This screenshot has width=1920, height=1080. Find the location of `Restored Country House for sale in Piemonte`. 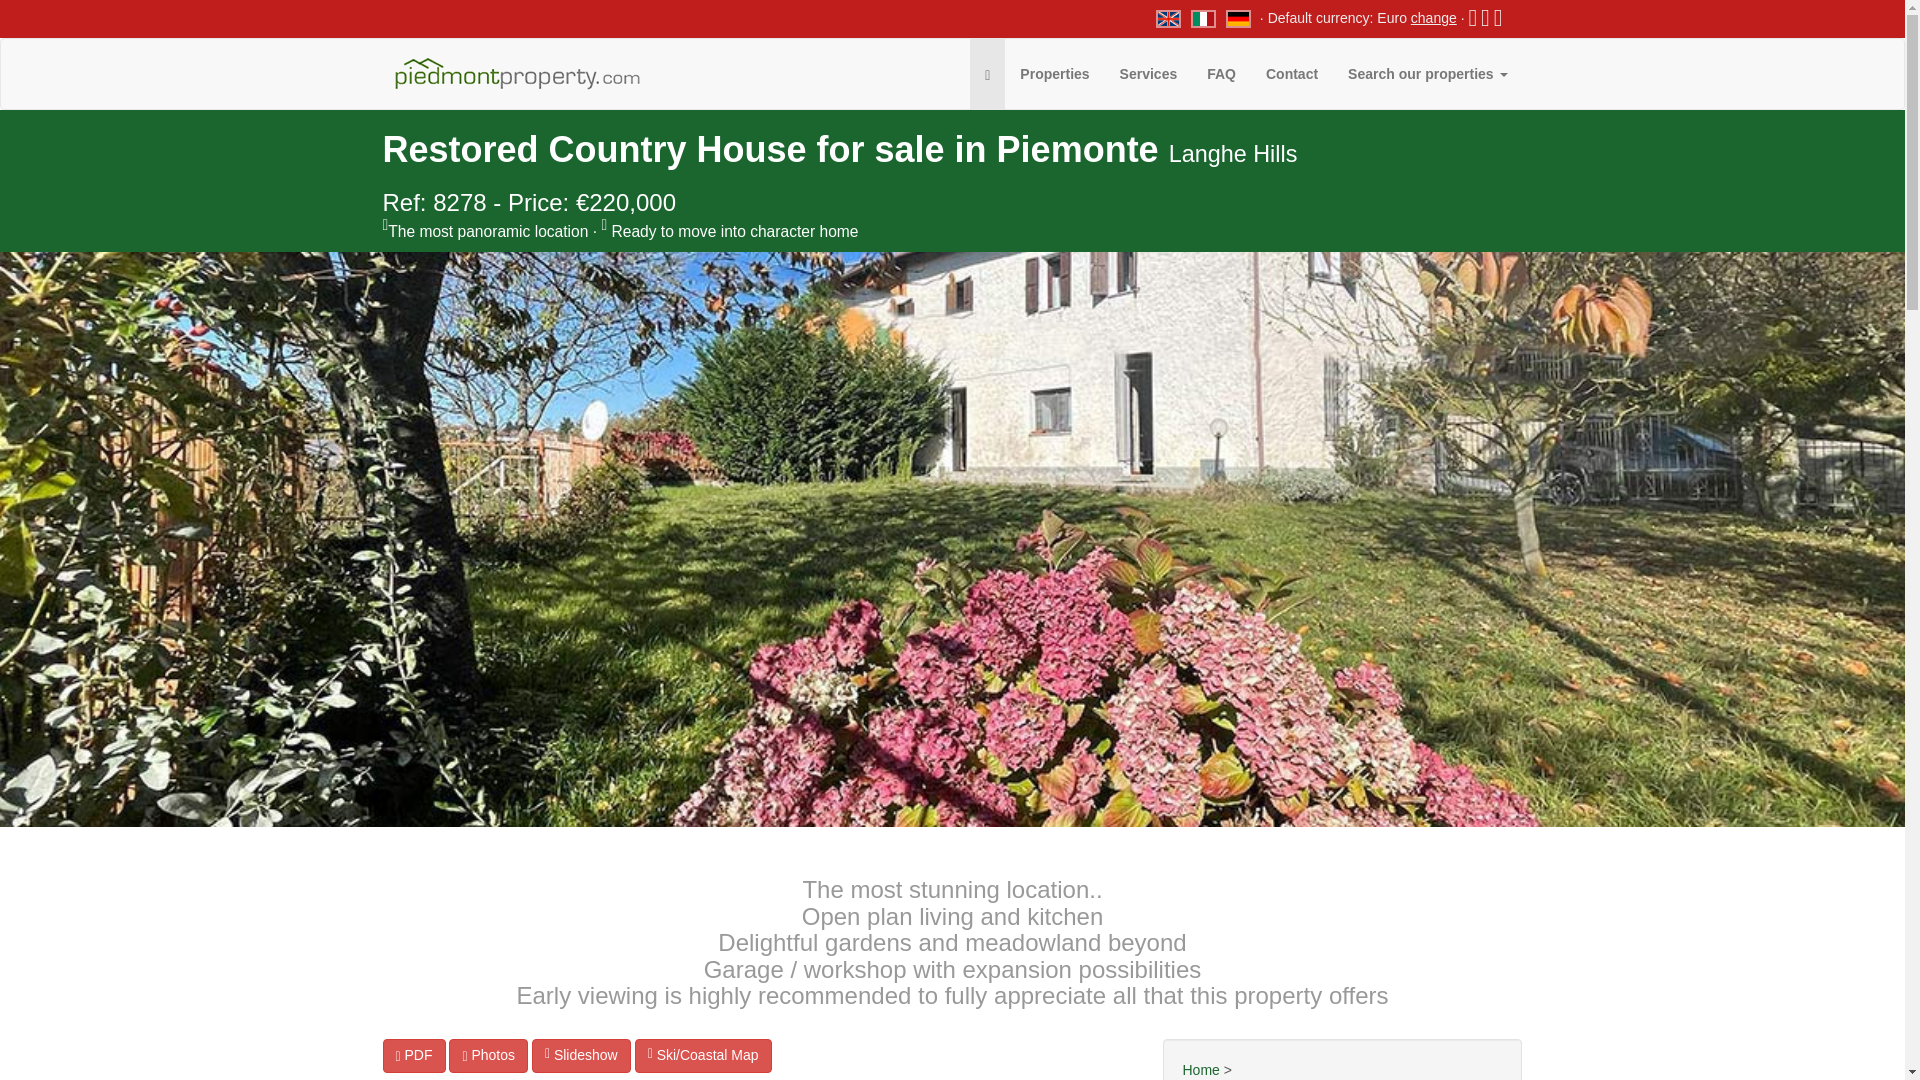

Restored Country House for sale in Piemonte is located at coordinates (1204, 17).